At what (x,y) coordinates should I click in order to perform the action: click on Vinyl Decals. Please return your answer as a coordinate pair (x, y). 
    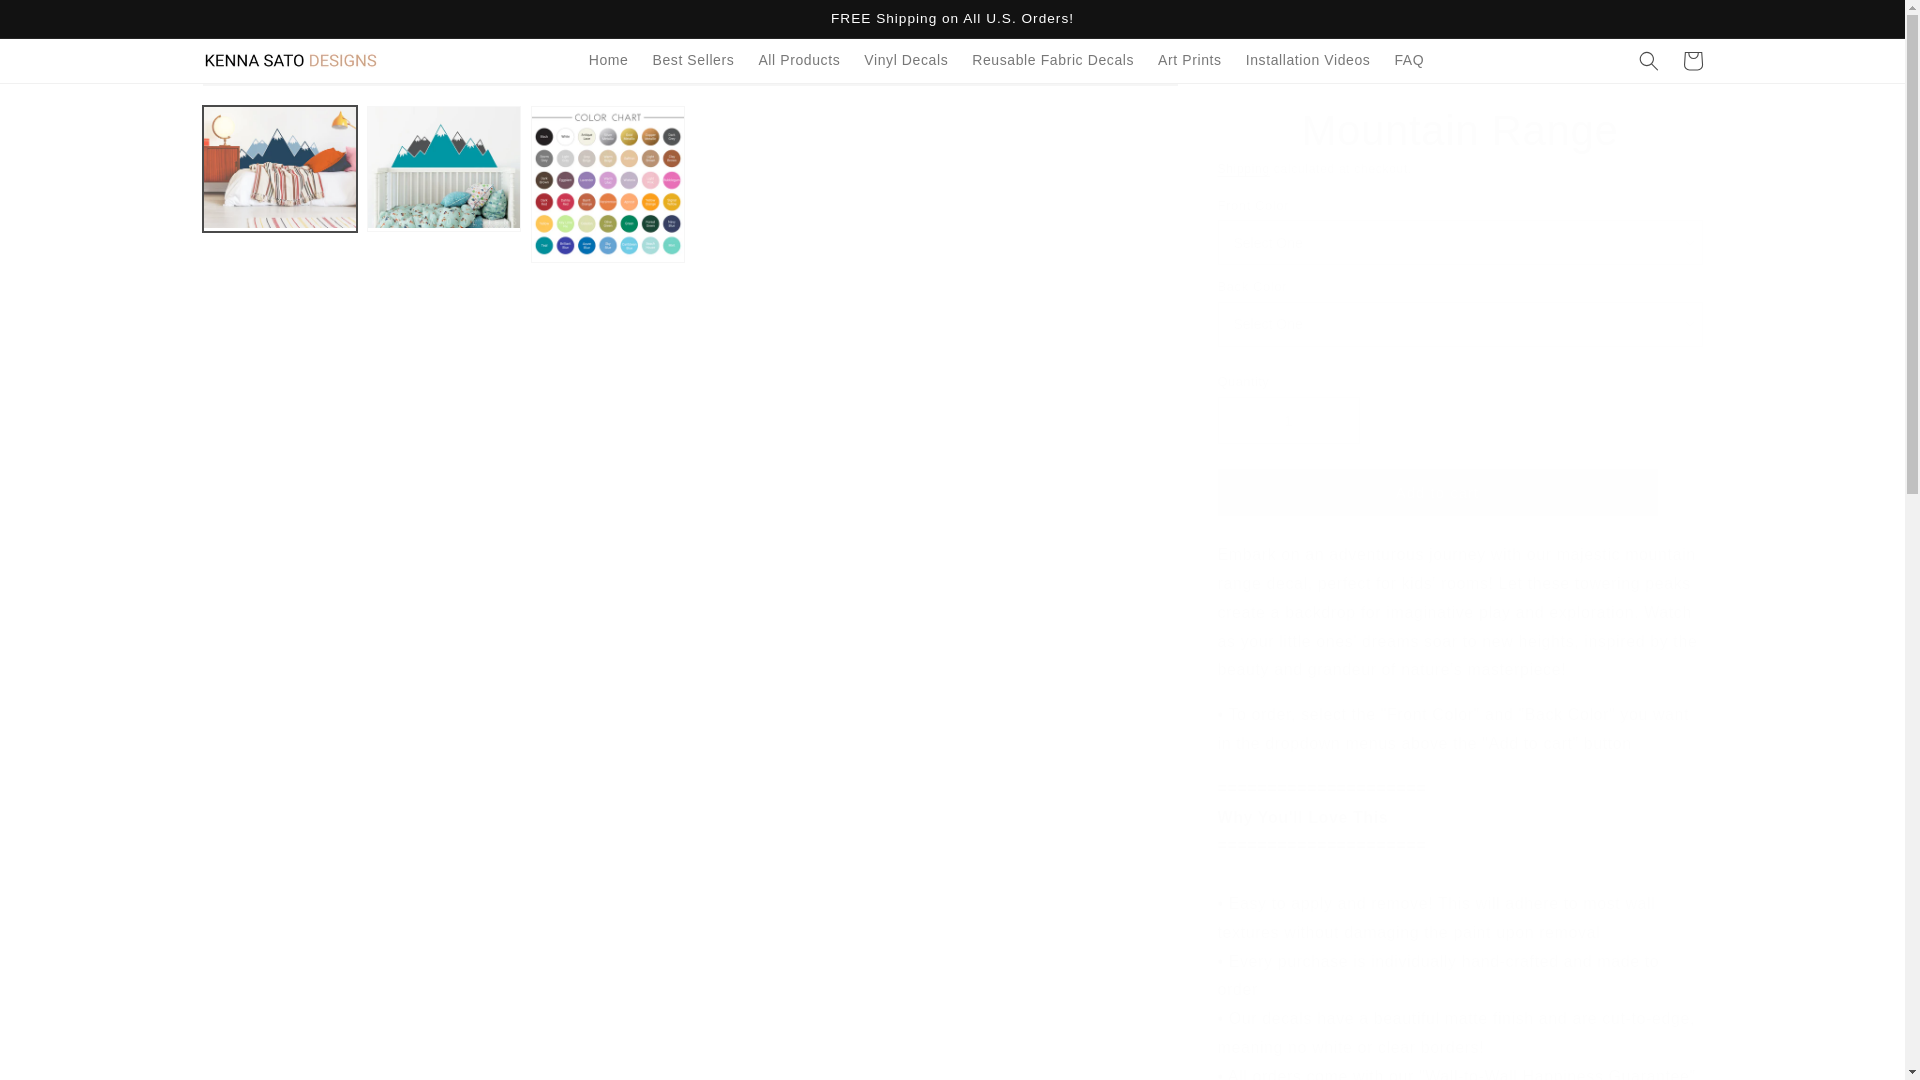
    Looking at the image, I should click on (906, 60).